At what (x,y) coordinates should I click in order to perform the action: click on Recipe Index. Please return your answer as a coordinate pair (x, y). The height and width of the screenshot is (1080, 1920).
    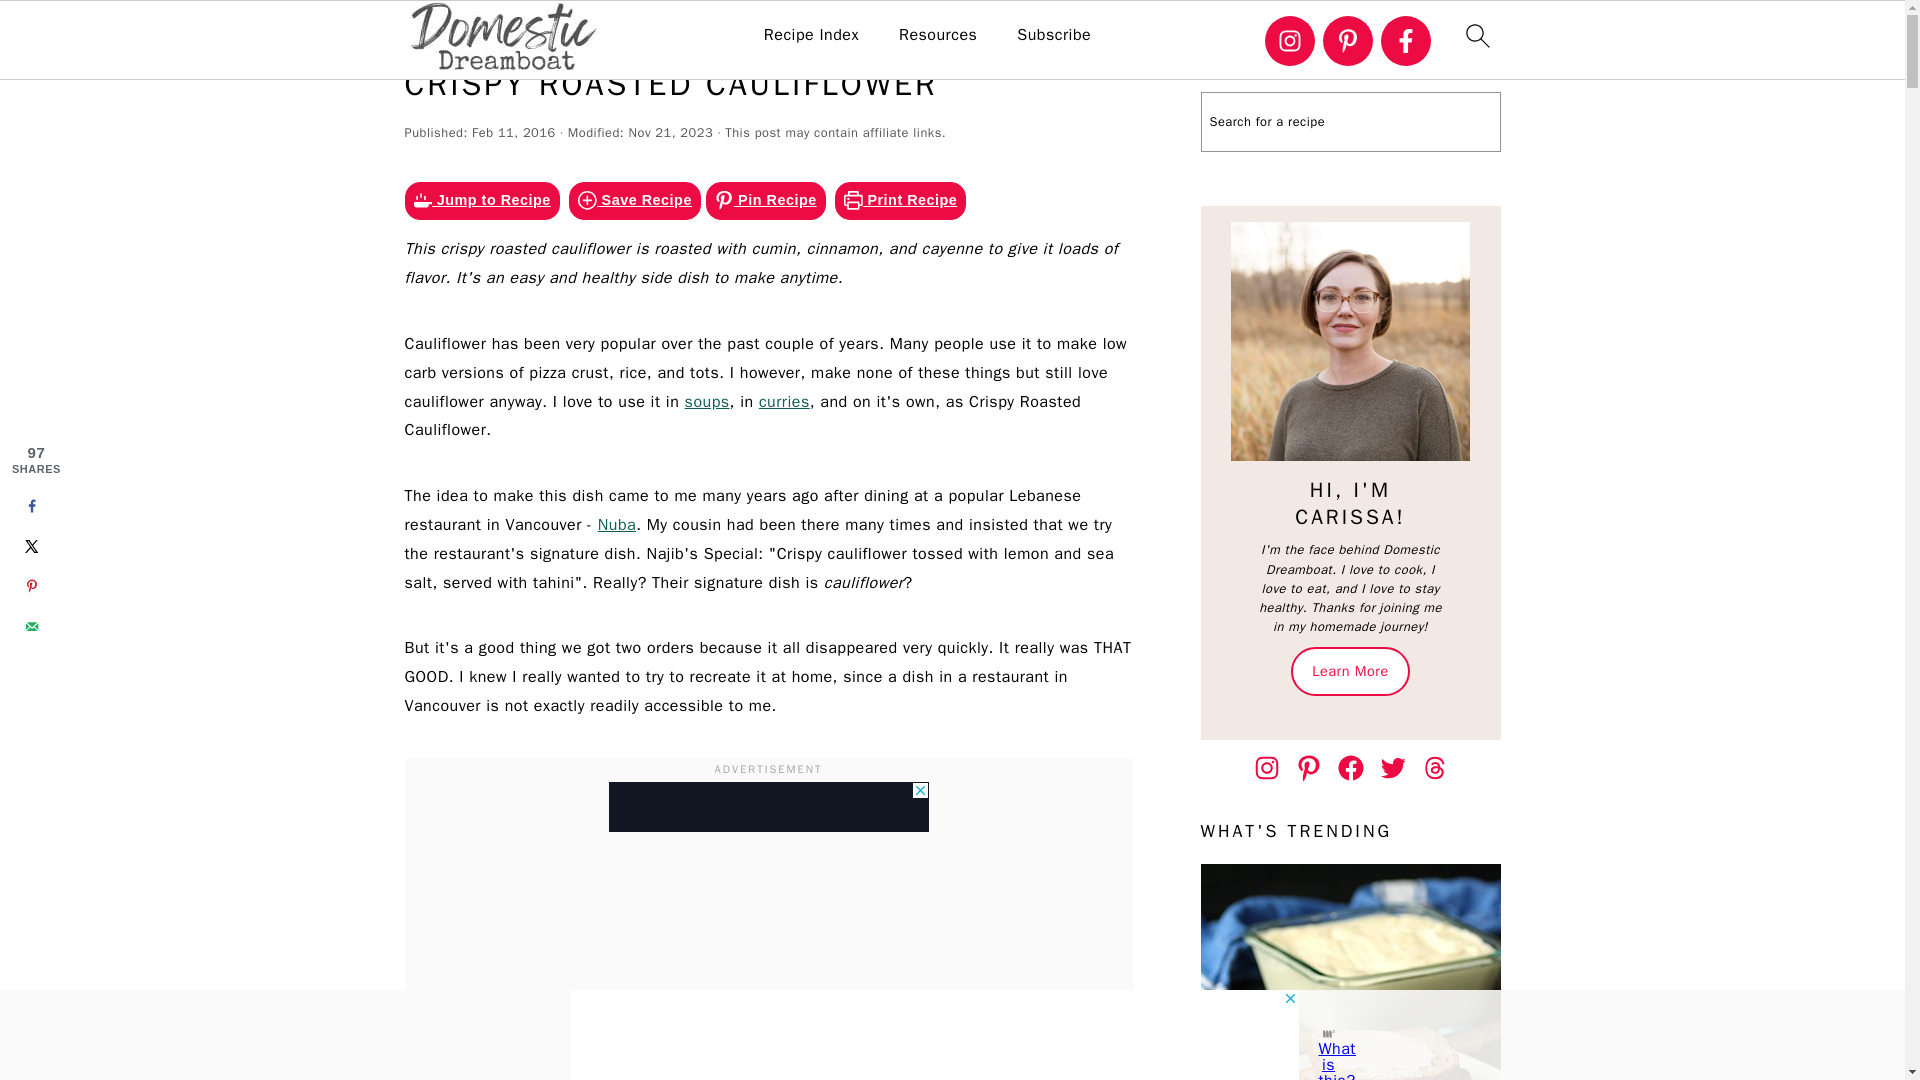
    Looking at the image, I should click on (811, 35).